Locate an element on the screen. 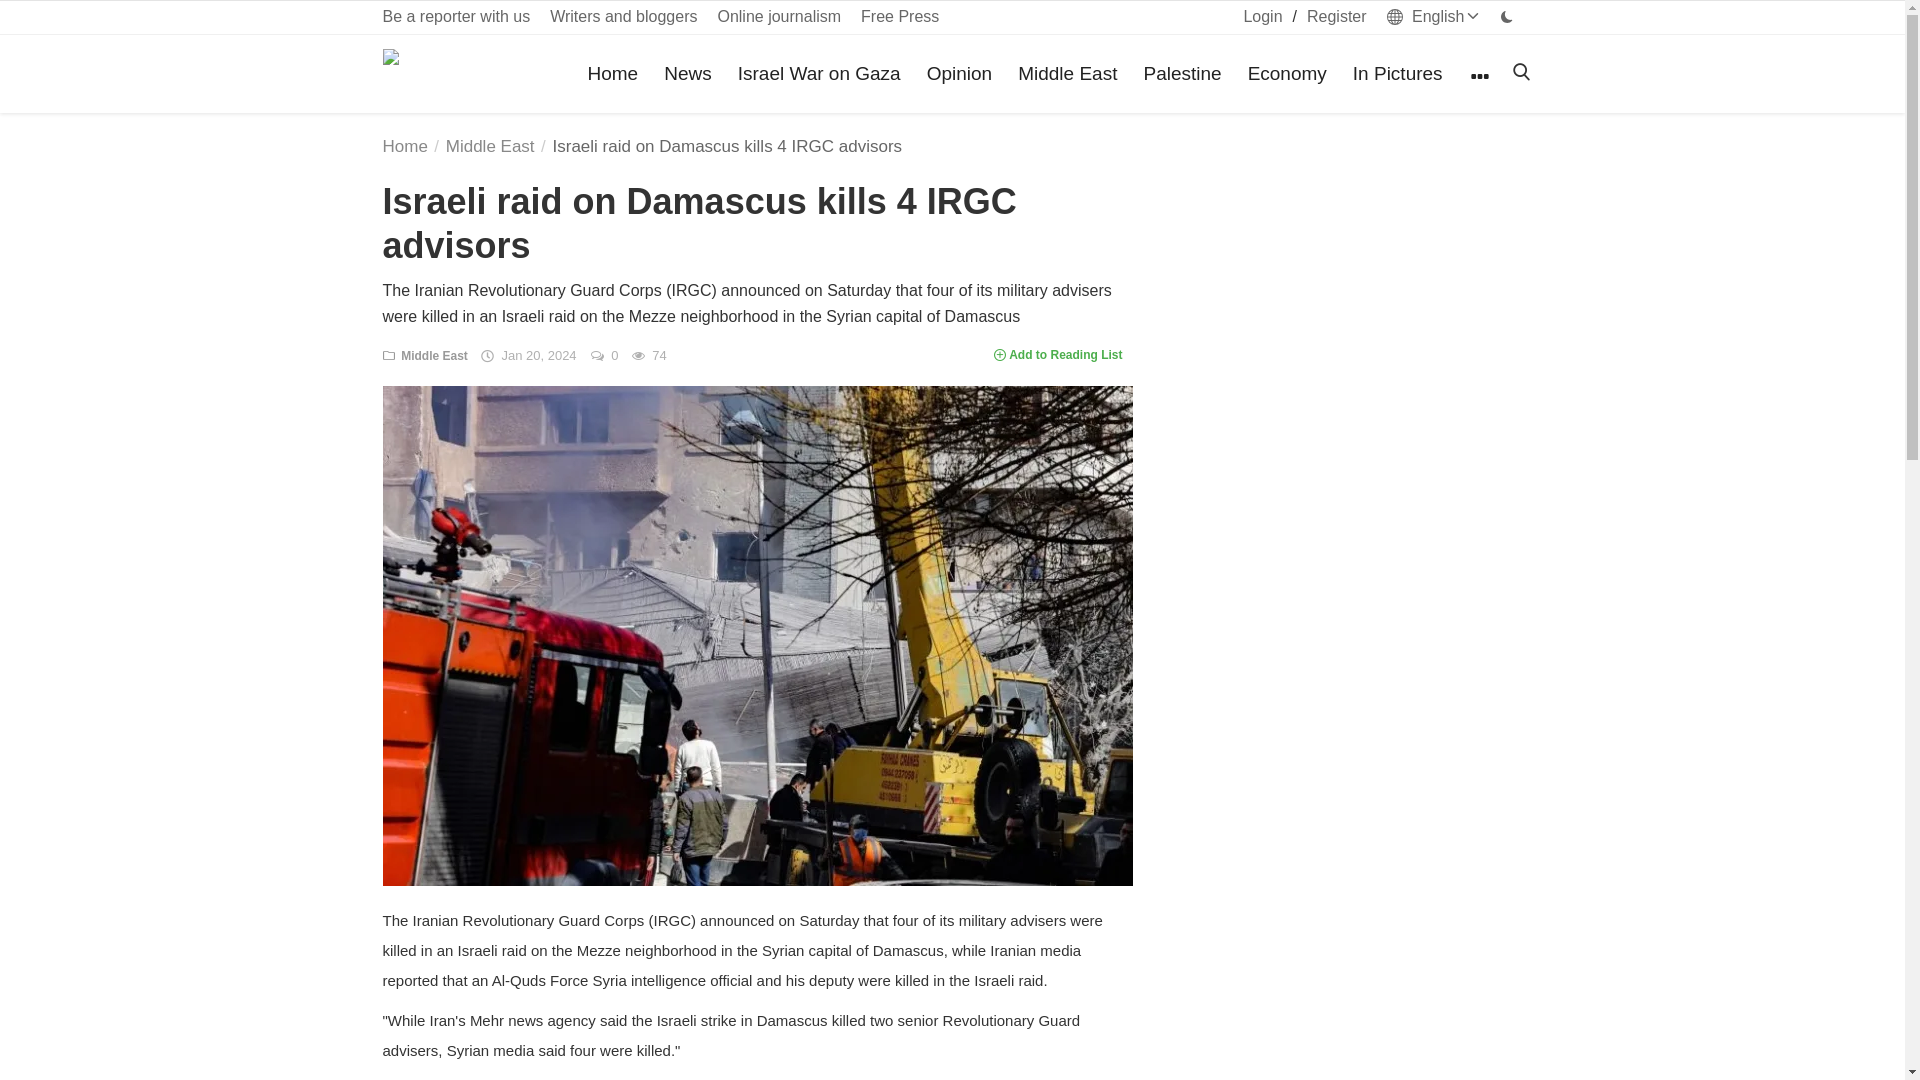 Image resolution: width=1920 pixels, height=1080 pixels. Online journalism is located at coordinates (778, 16).